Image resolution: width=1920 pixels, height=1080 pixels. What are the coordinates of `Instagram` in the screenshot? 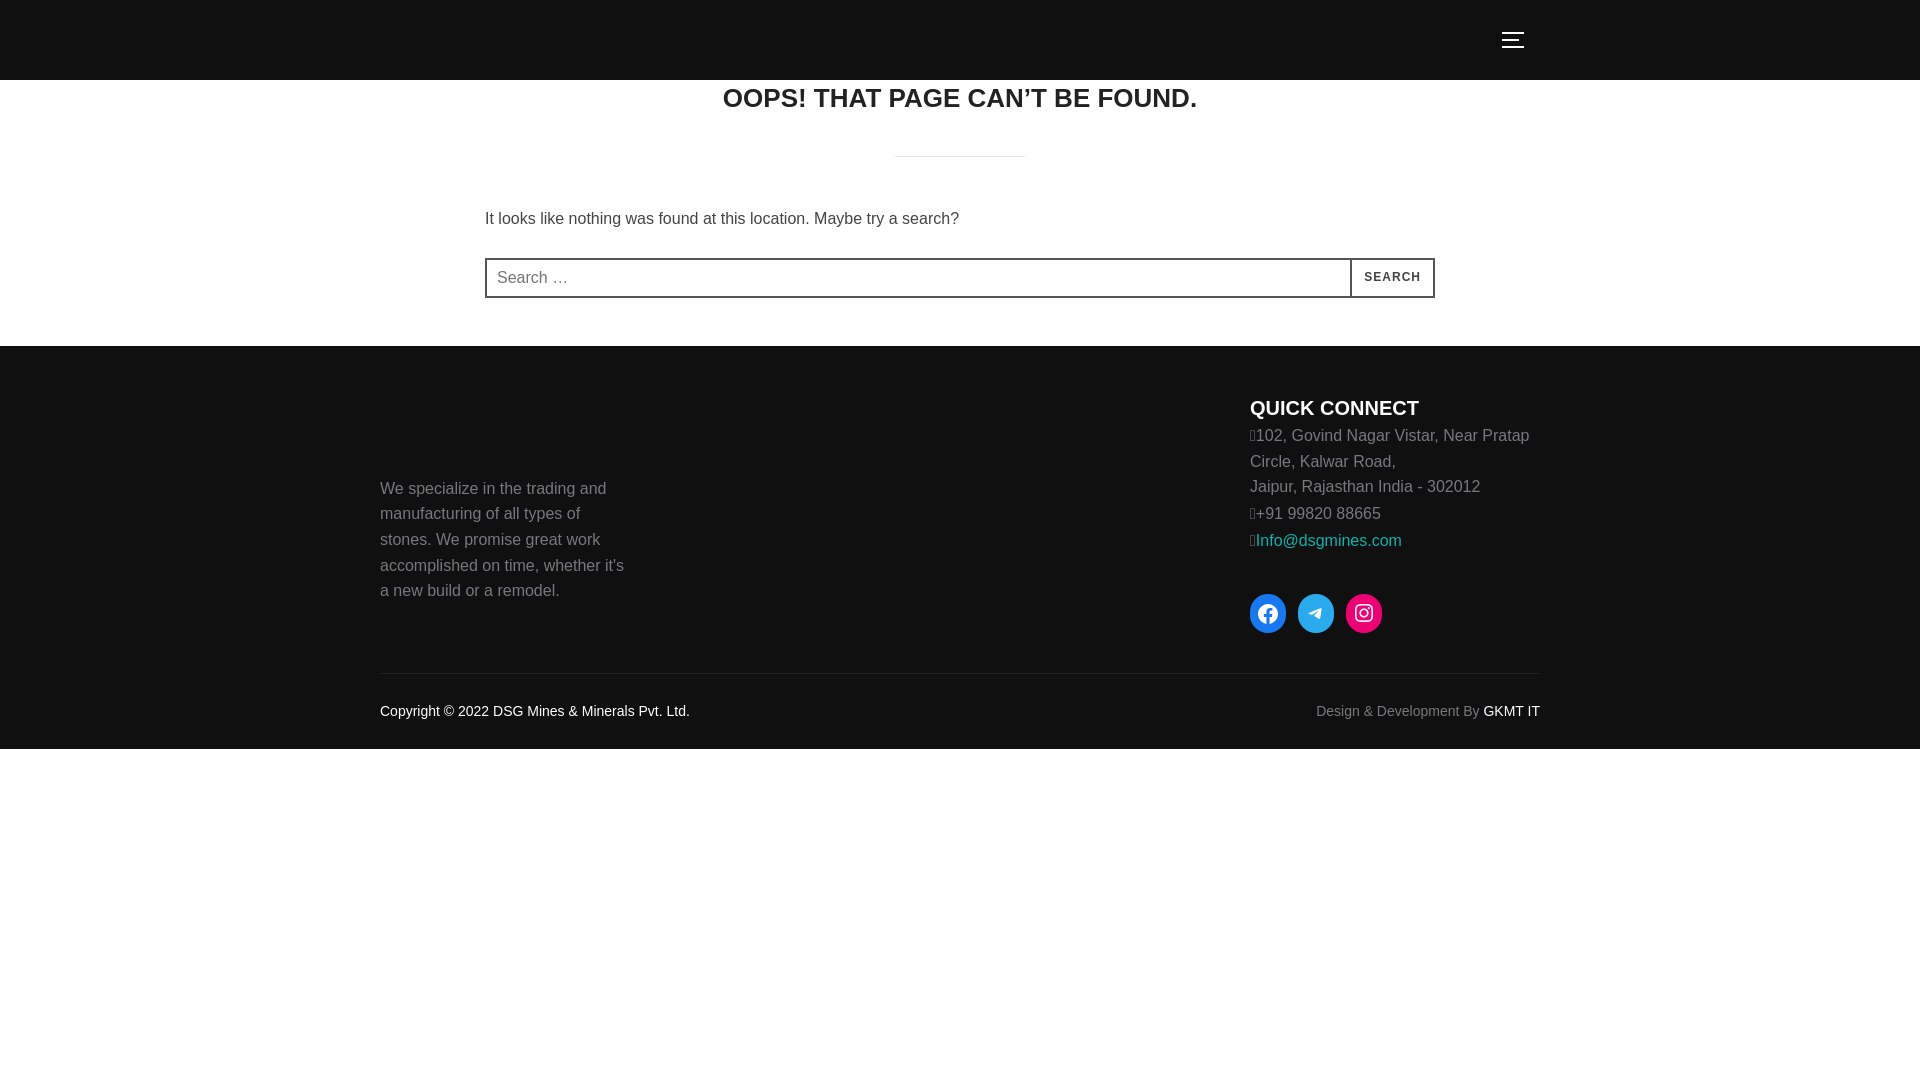 It's located at (1364, 612).